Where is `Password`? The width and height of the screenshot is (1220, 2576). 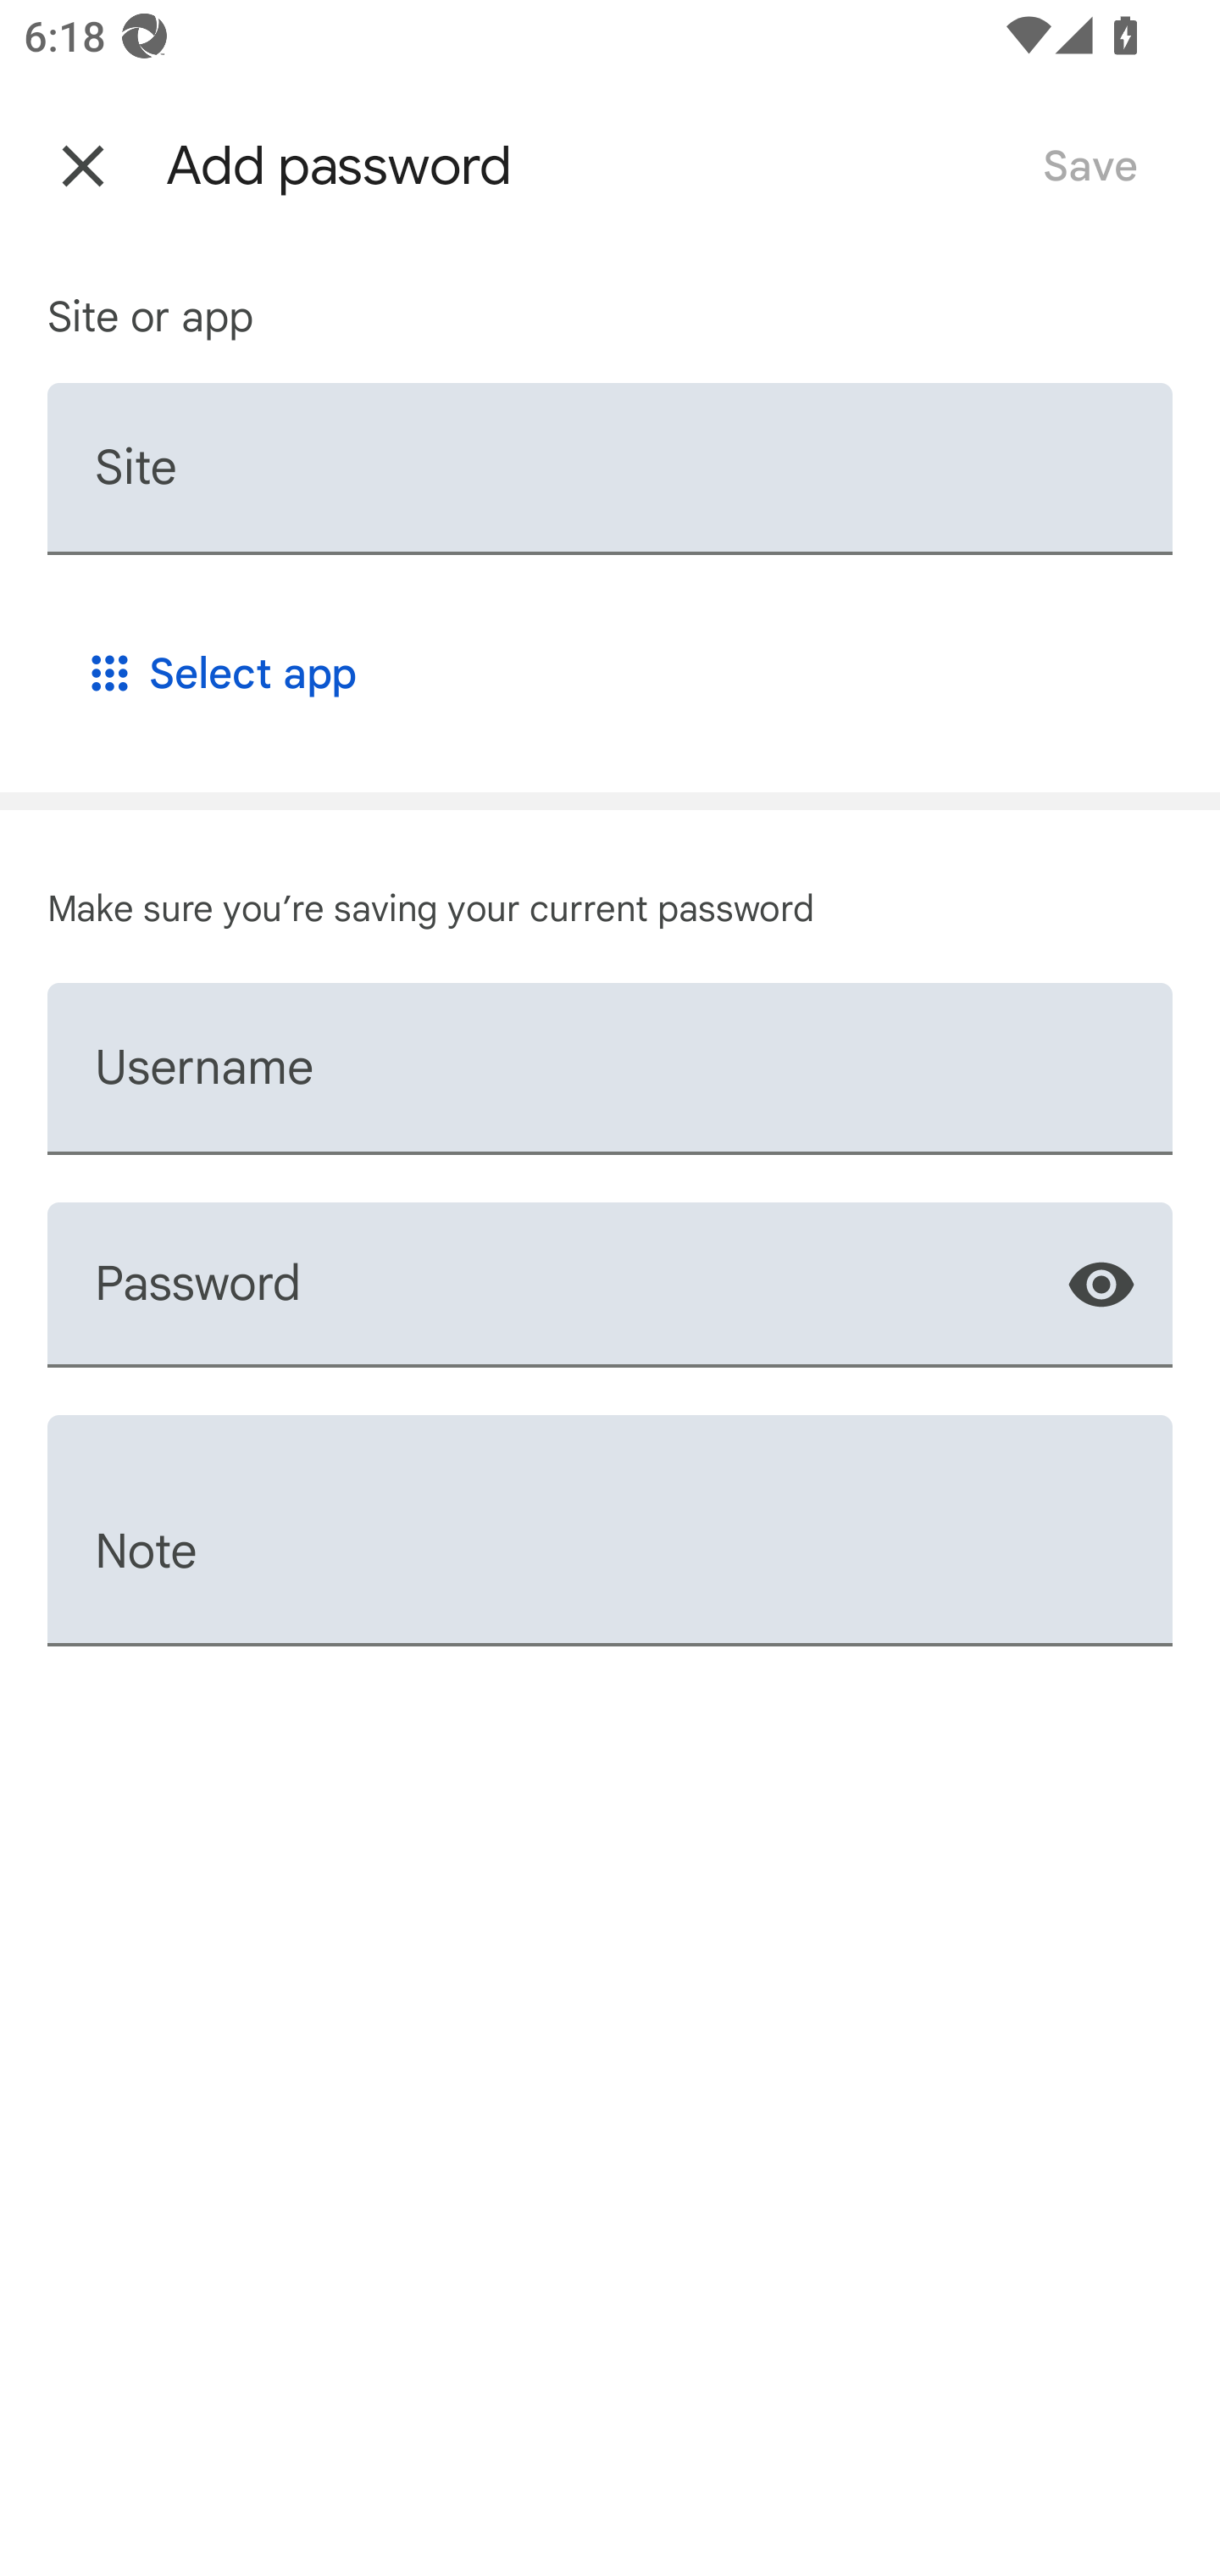 Password is located at coordinates (610, 1285).